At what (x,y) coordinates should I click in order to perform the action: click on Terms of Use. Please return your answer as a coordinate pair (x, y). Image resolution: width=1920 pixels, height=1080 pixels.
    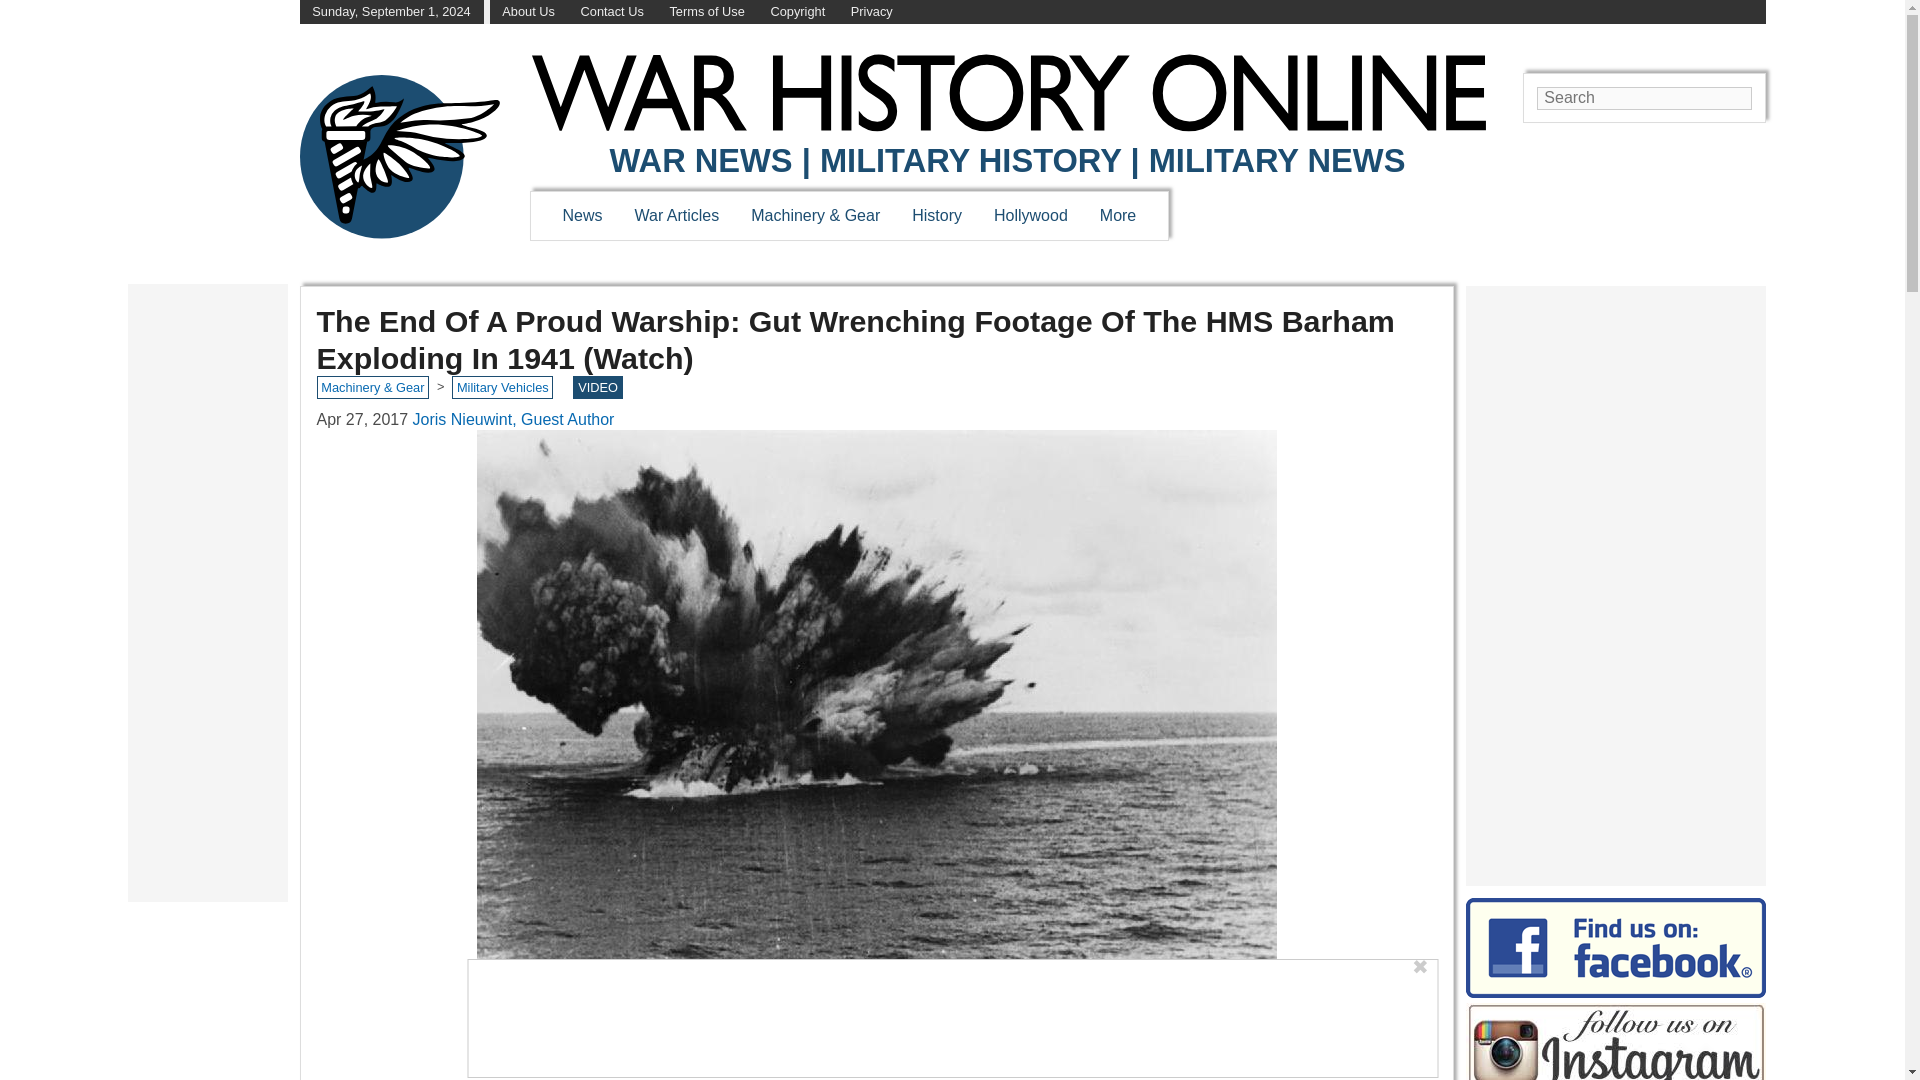
    Looking at the image, I should click on (706, 12).